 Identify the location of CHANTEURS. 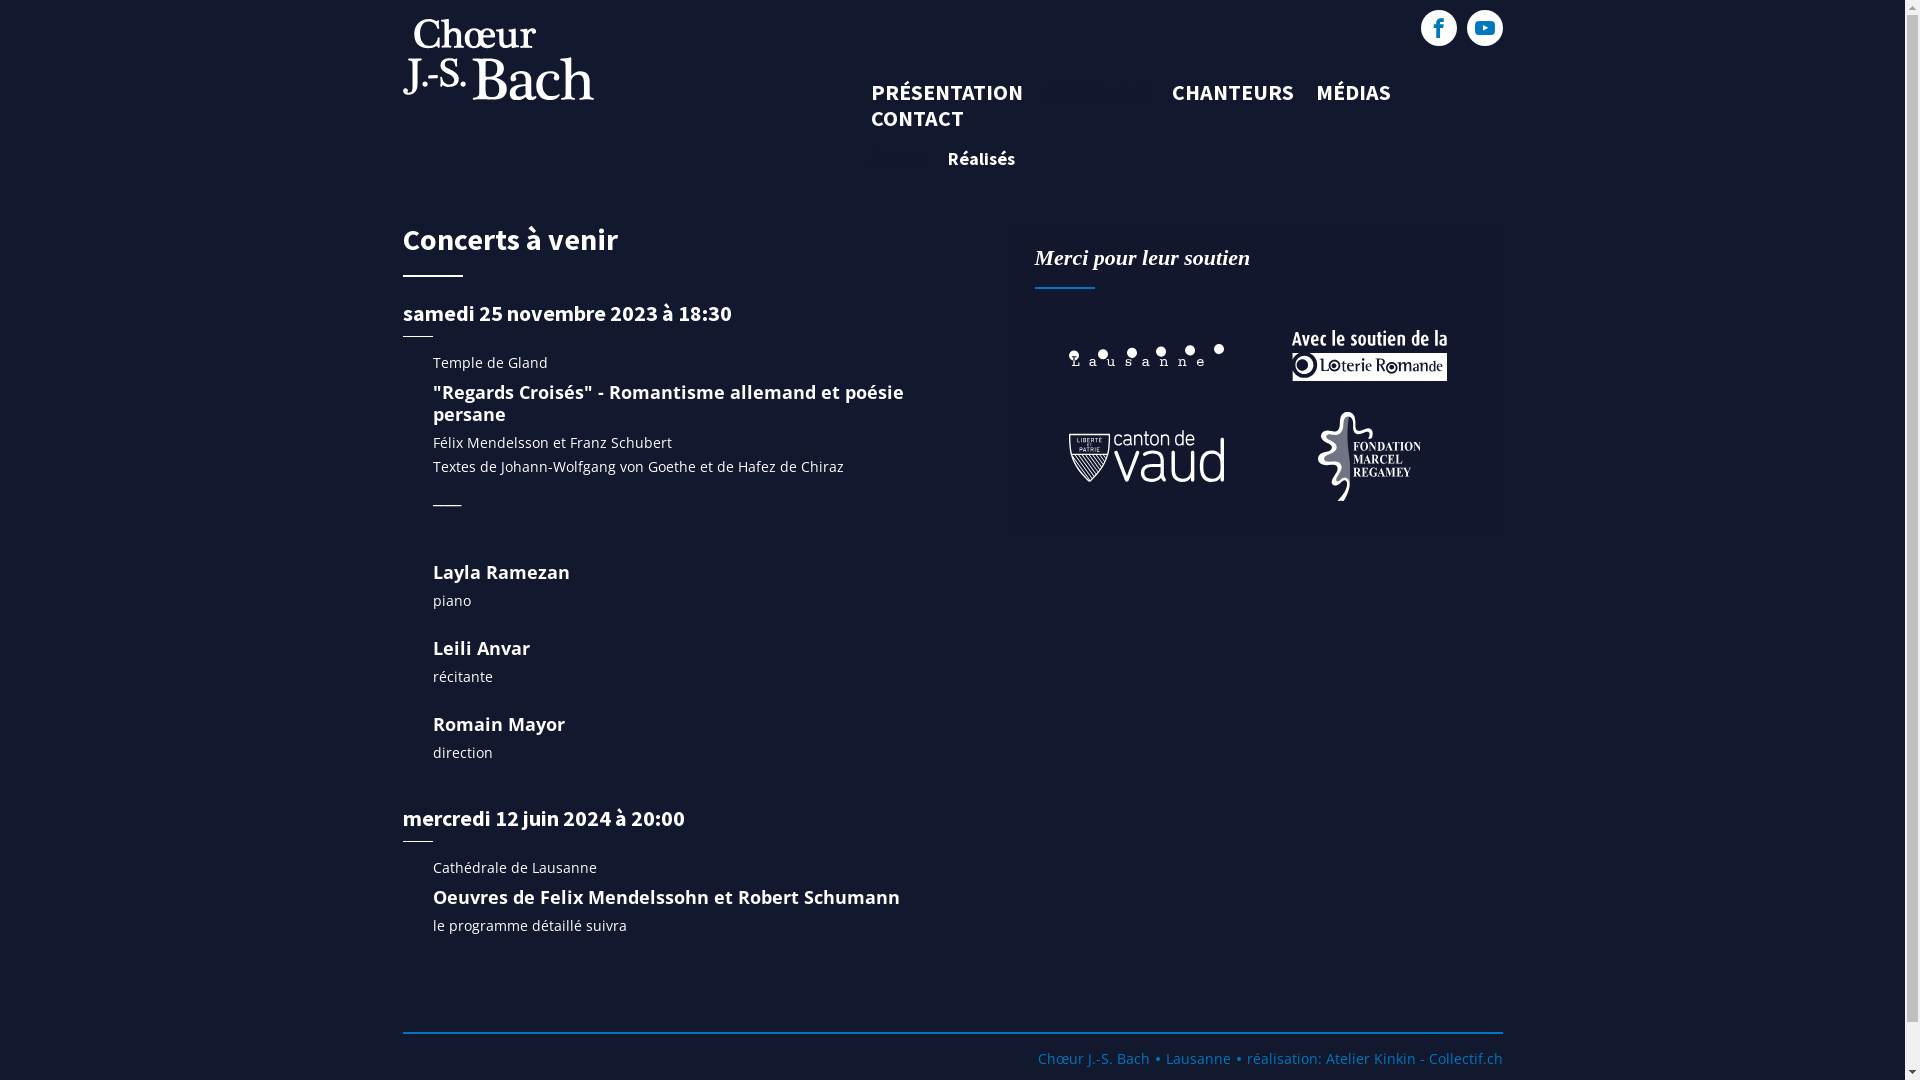
(1233, 92).